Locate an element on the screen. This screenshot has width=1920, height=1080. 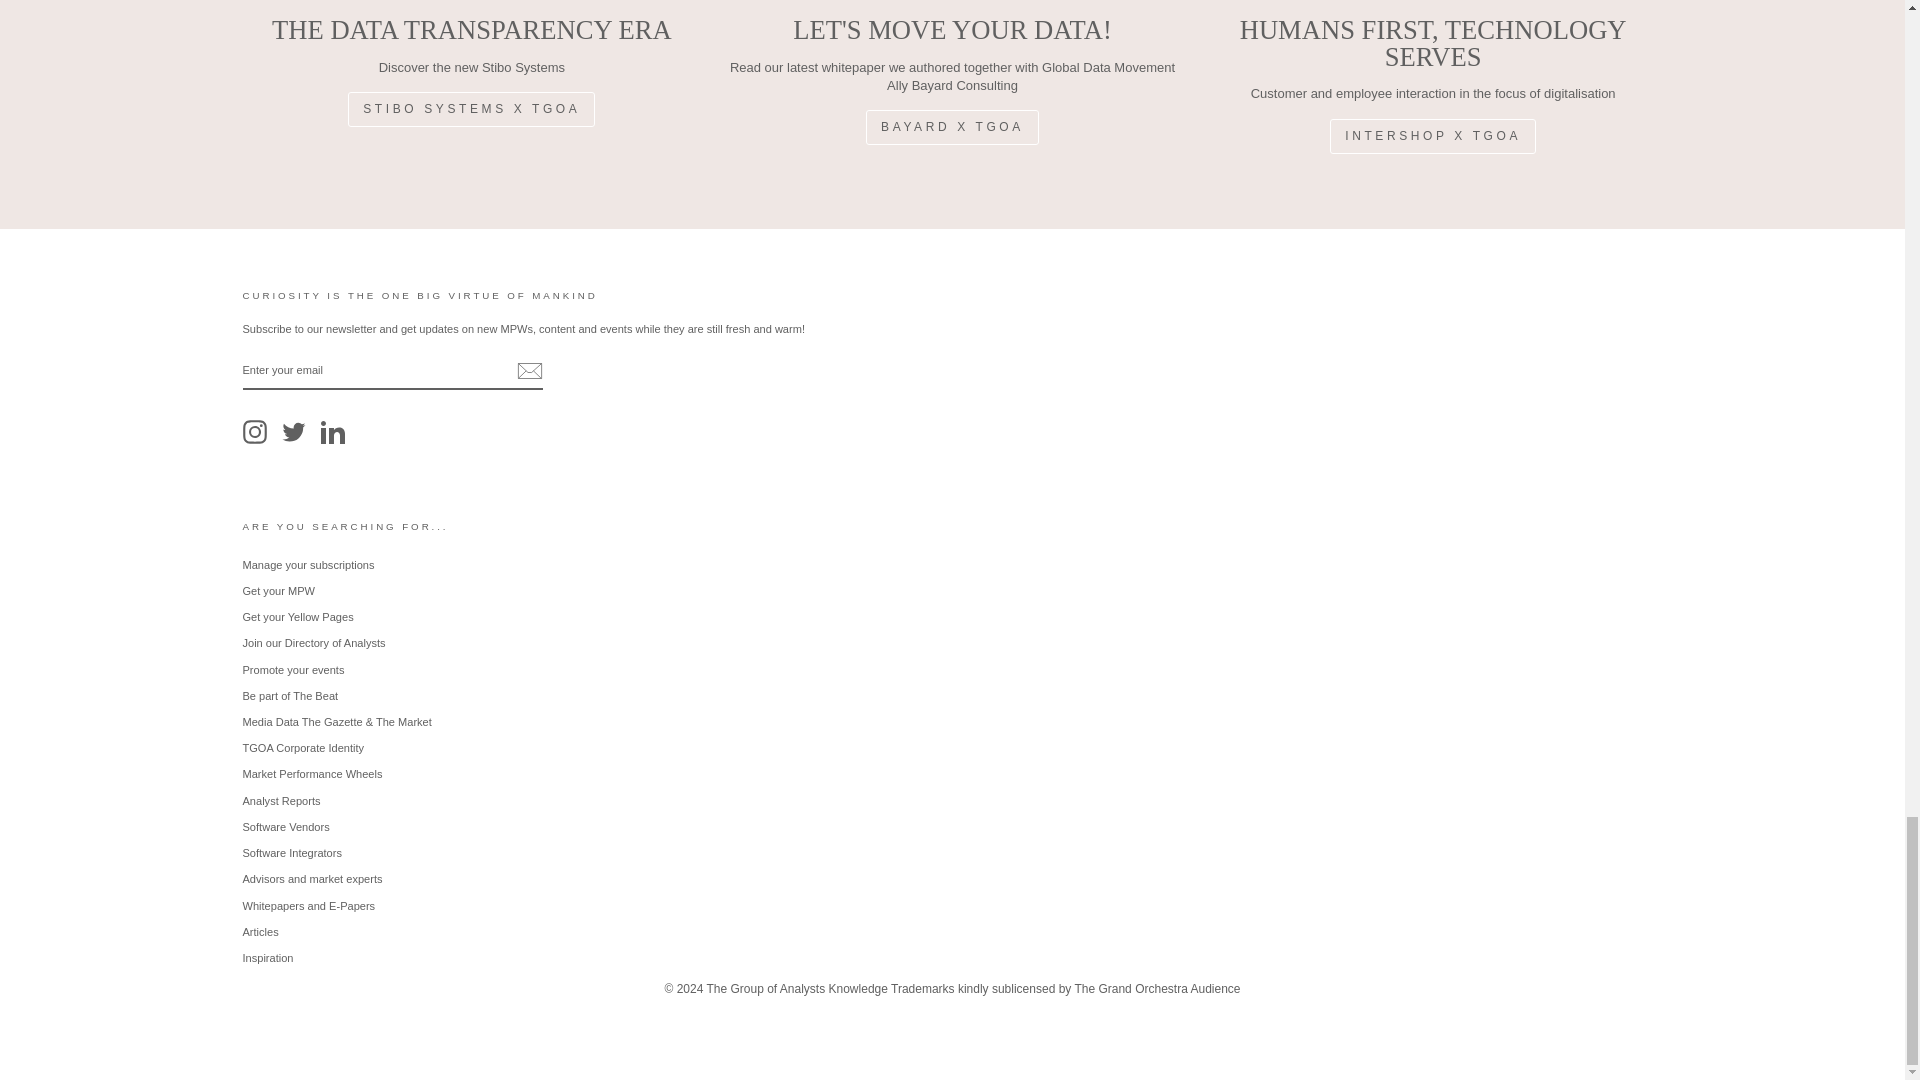
The Group of Analysts on Instagram is located at coordinates (254, 432).